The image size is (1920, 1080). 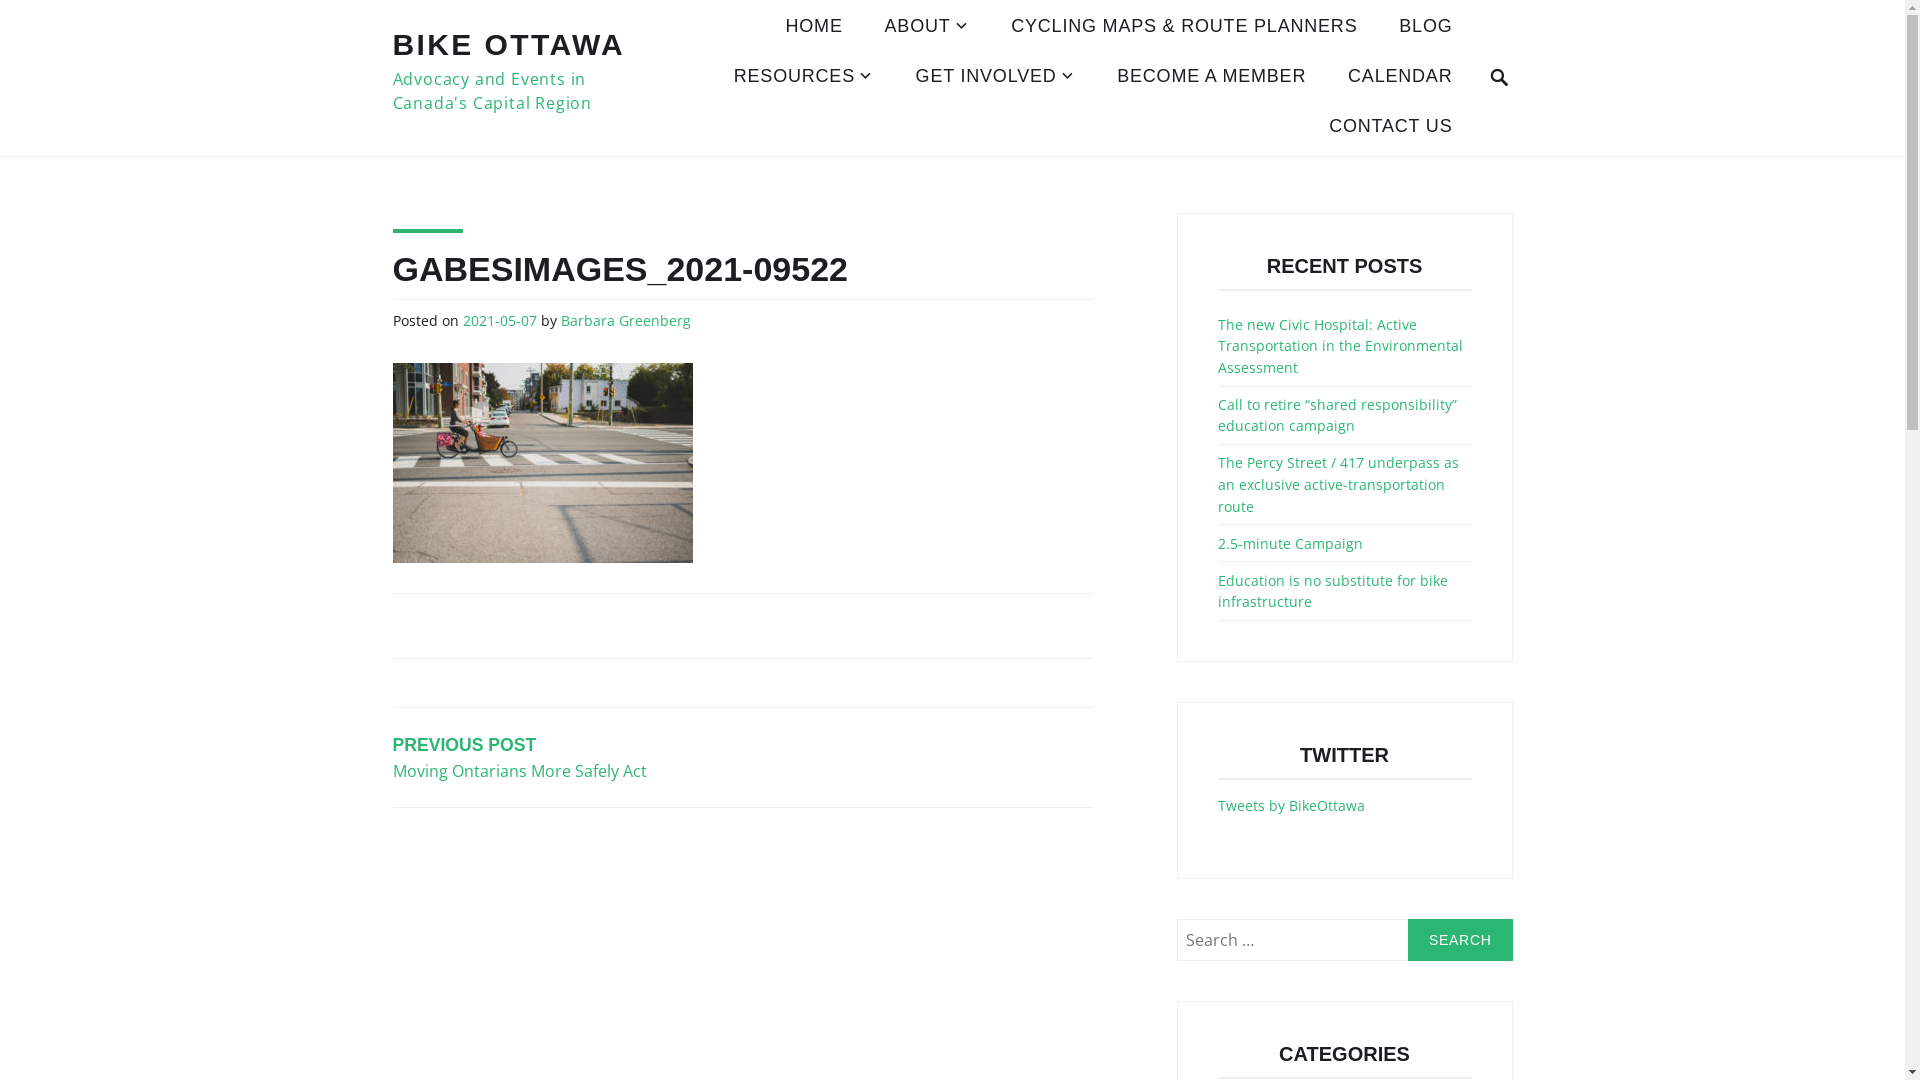 What do you see at coordinates (1184, 28) in the screenshot?
I see `CYCLING MAPS & ROUTE PLANNERS` at bounding box center [1184, 28].